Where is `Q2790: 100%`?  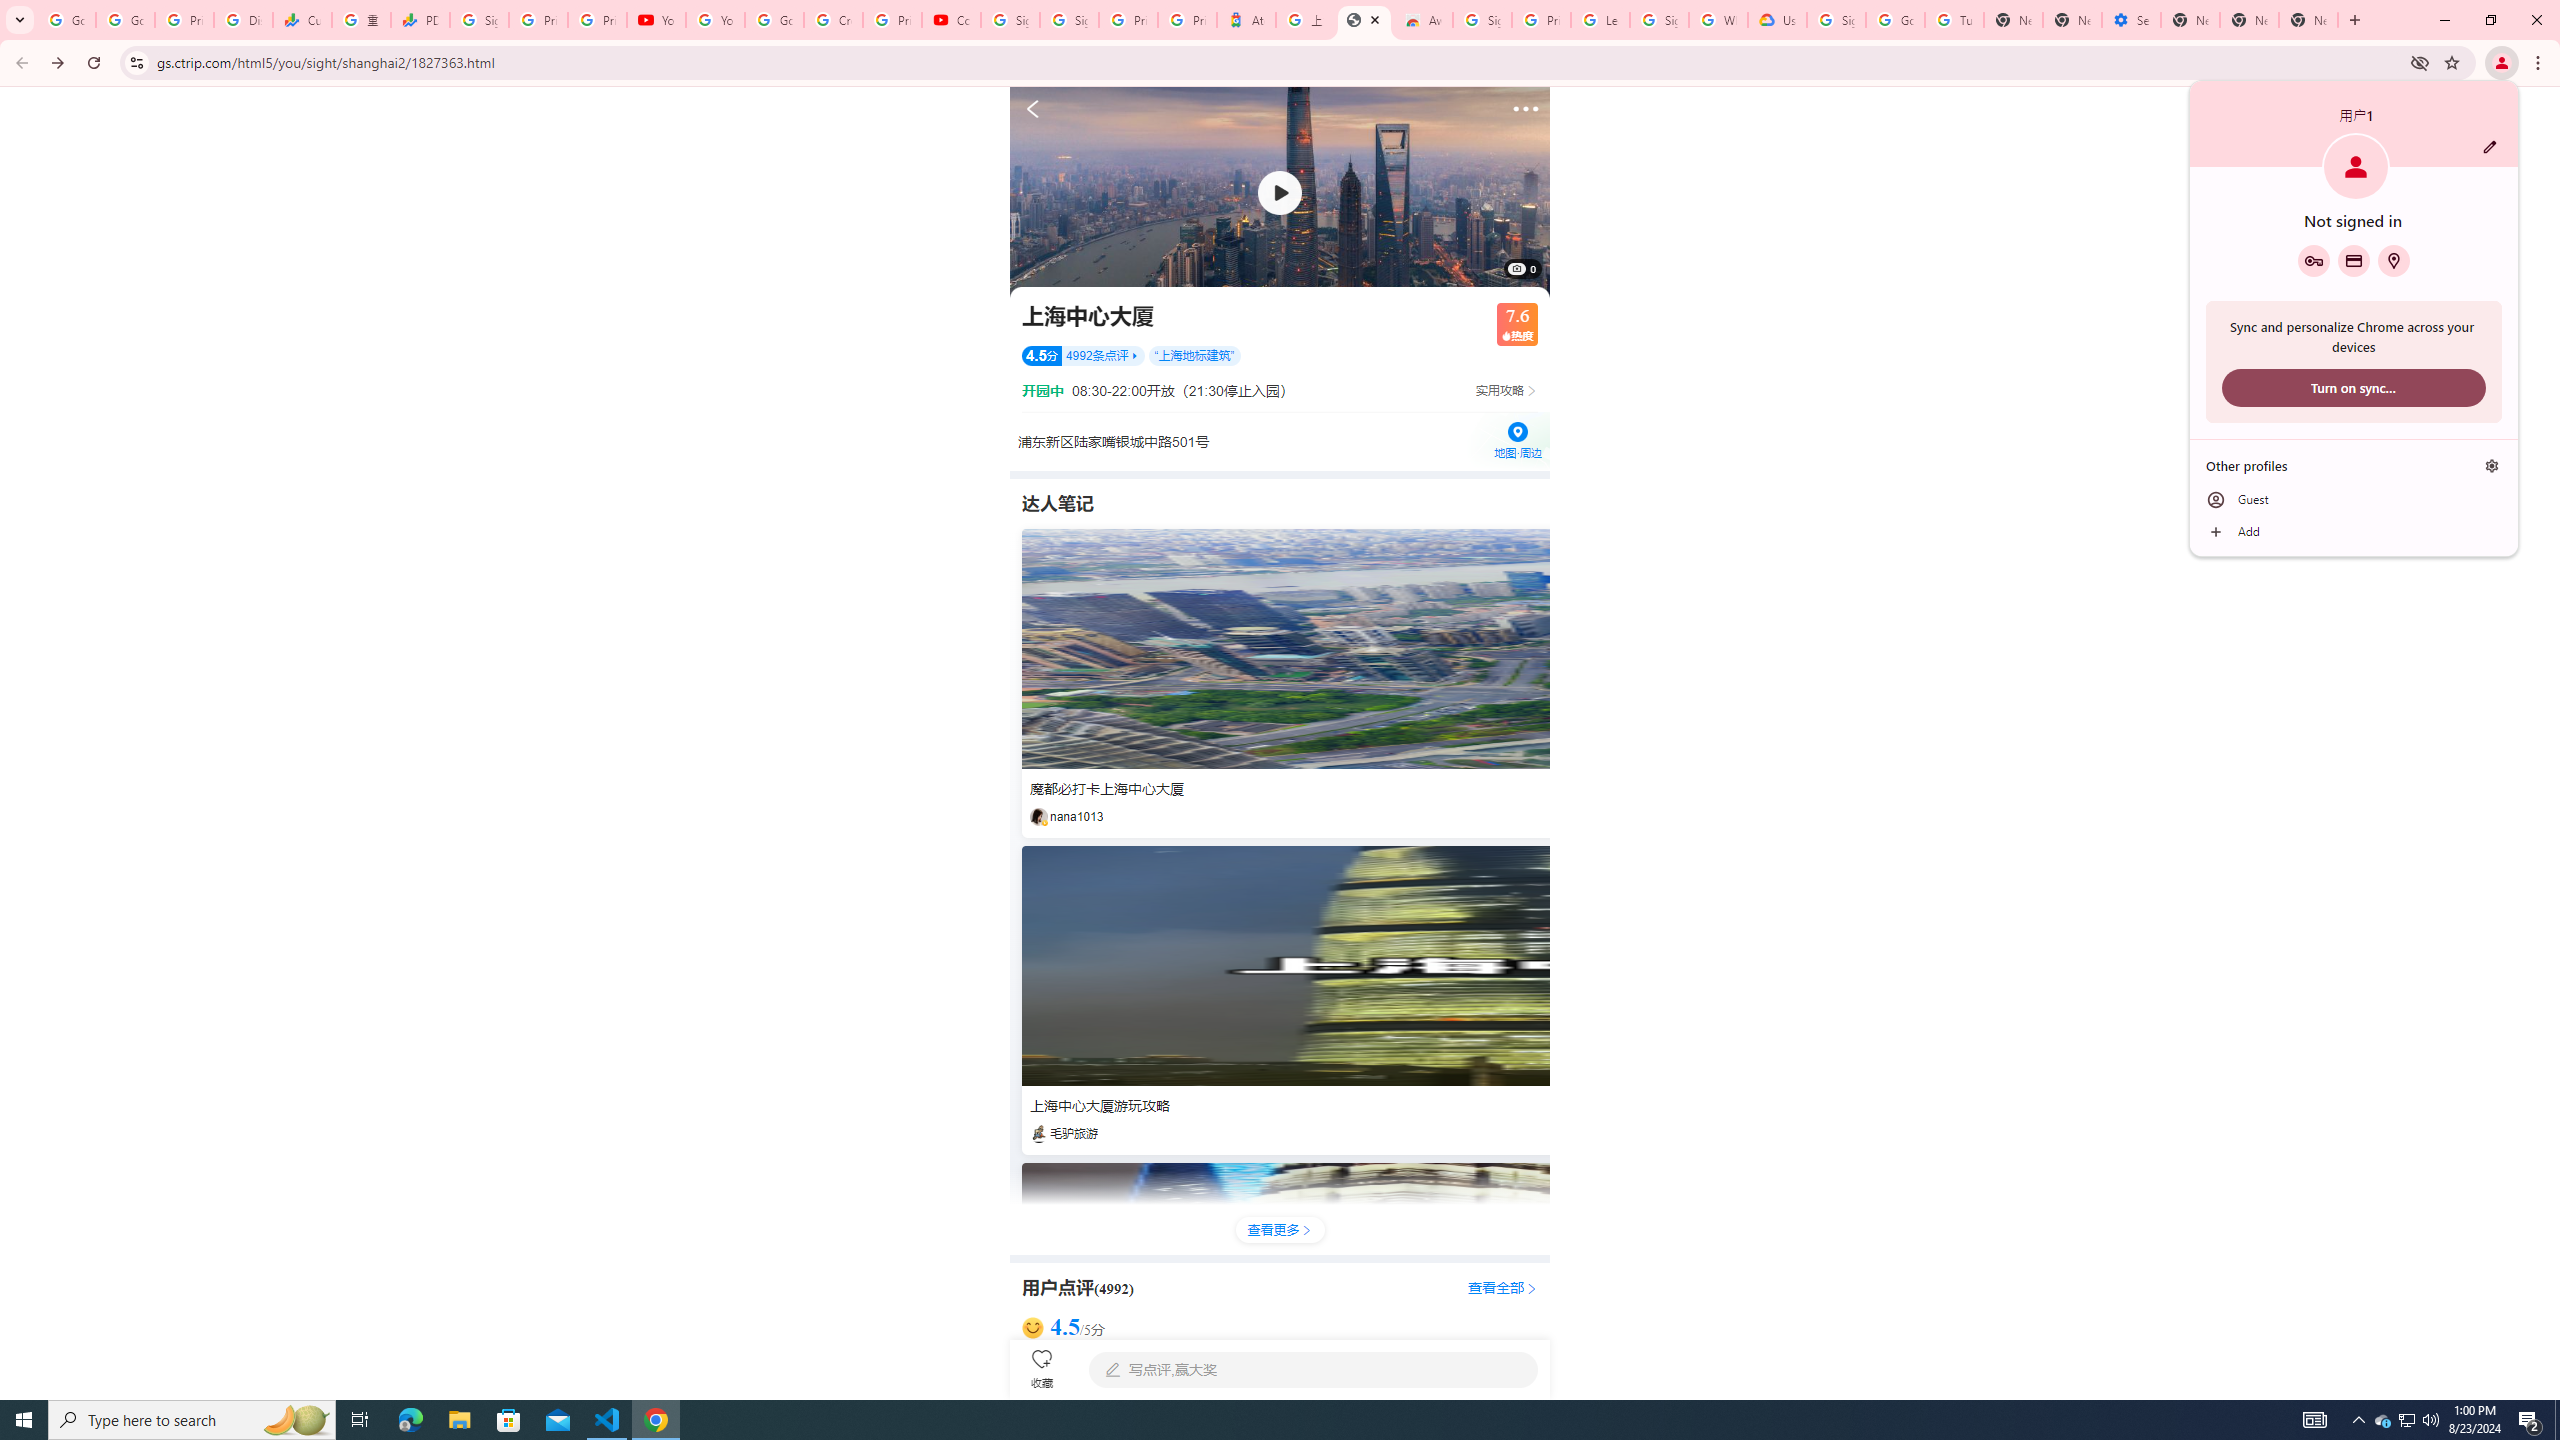
Q2790: 100% is located at coordinates (2430, 1420).